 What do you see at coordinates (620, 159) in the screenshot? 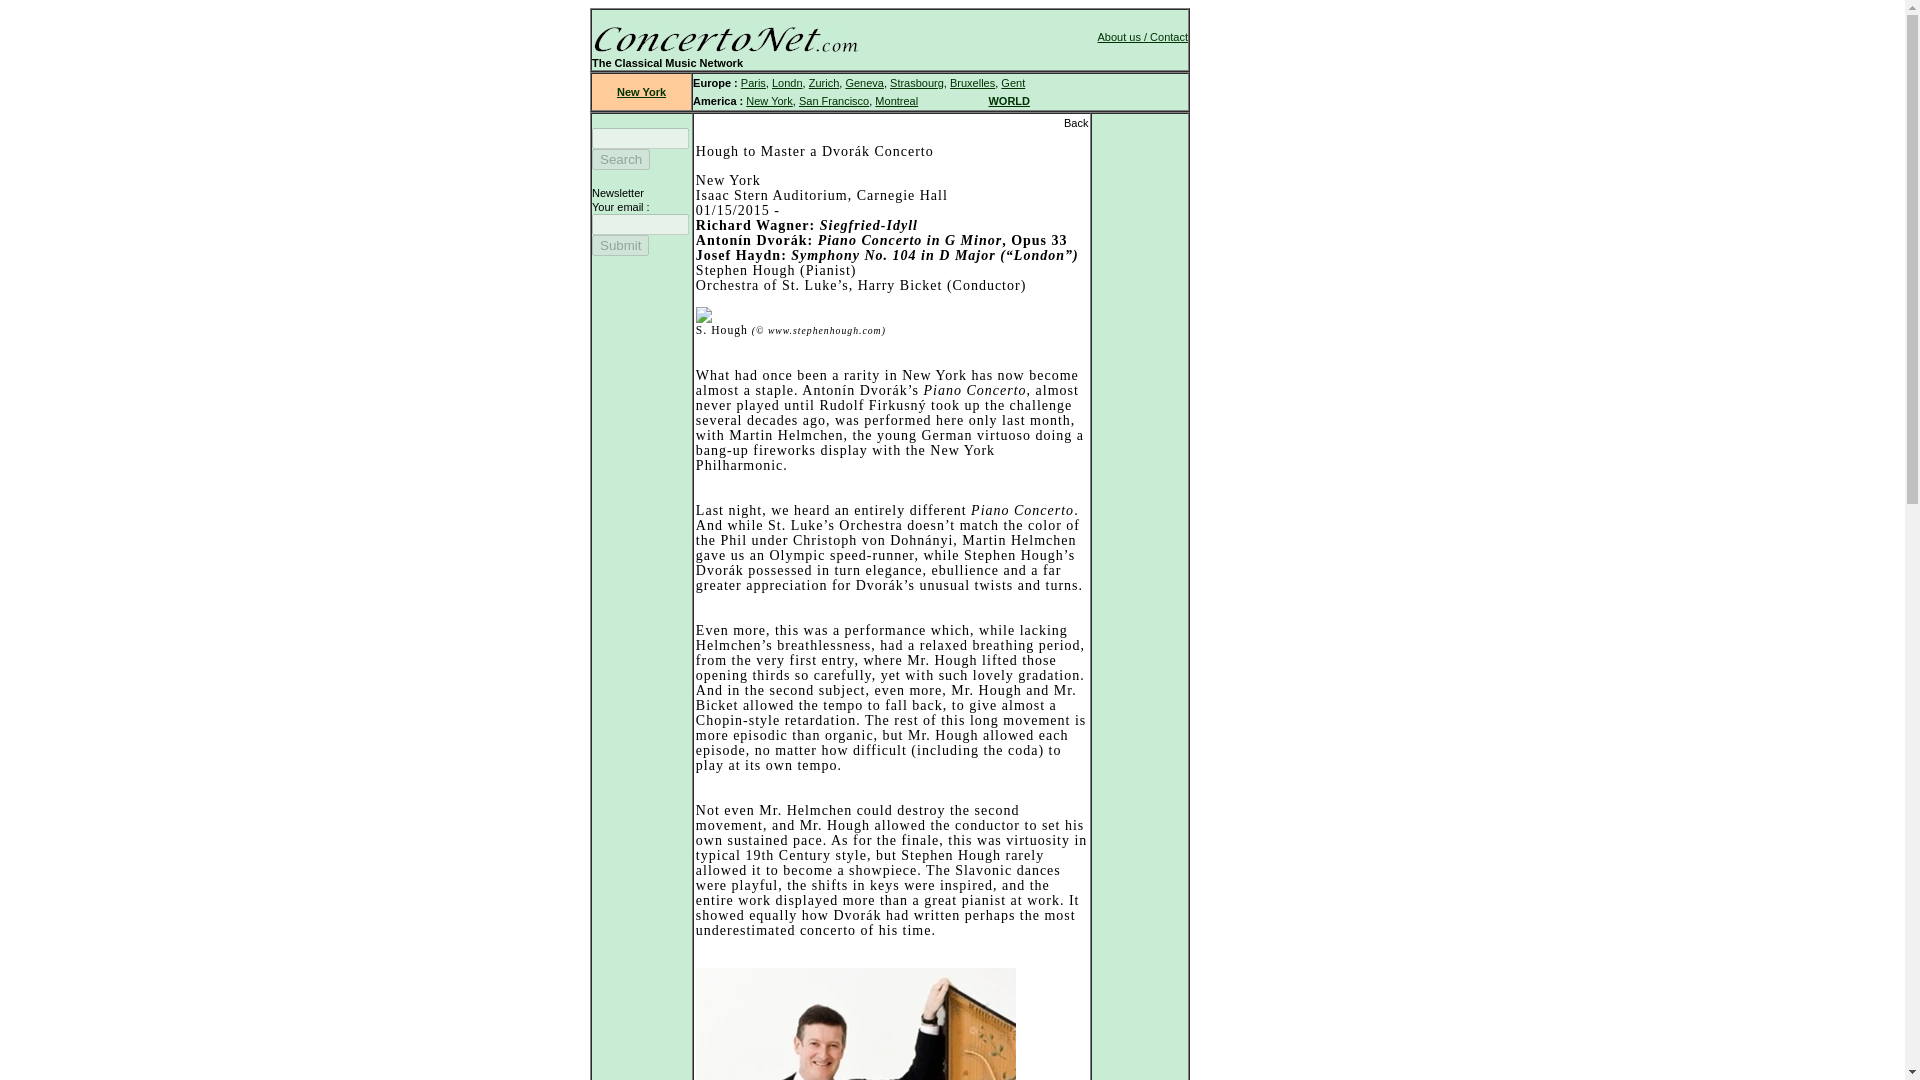
I see `Search` at bounding box center [620, 159].